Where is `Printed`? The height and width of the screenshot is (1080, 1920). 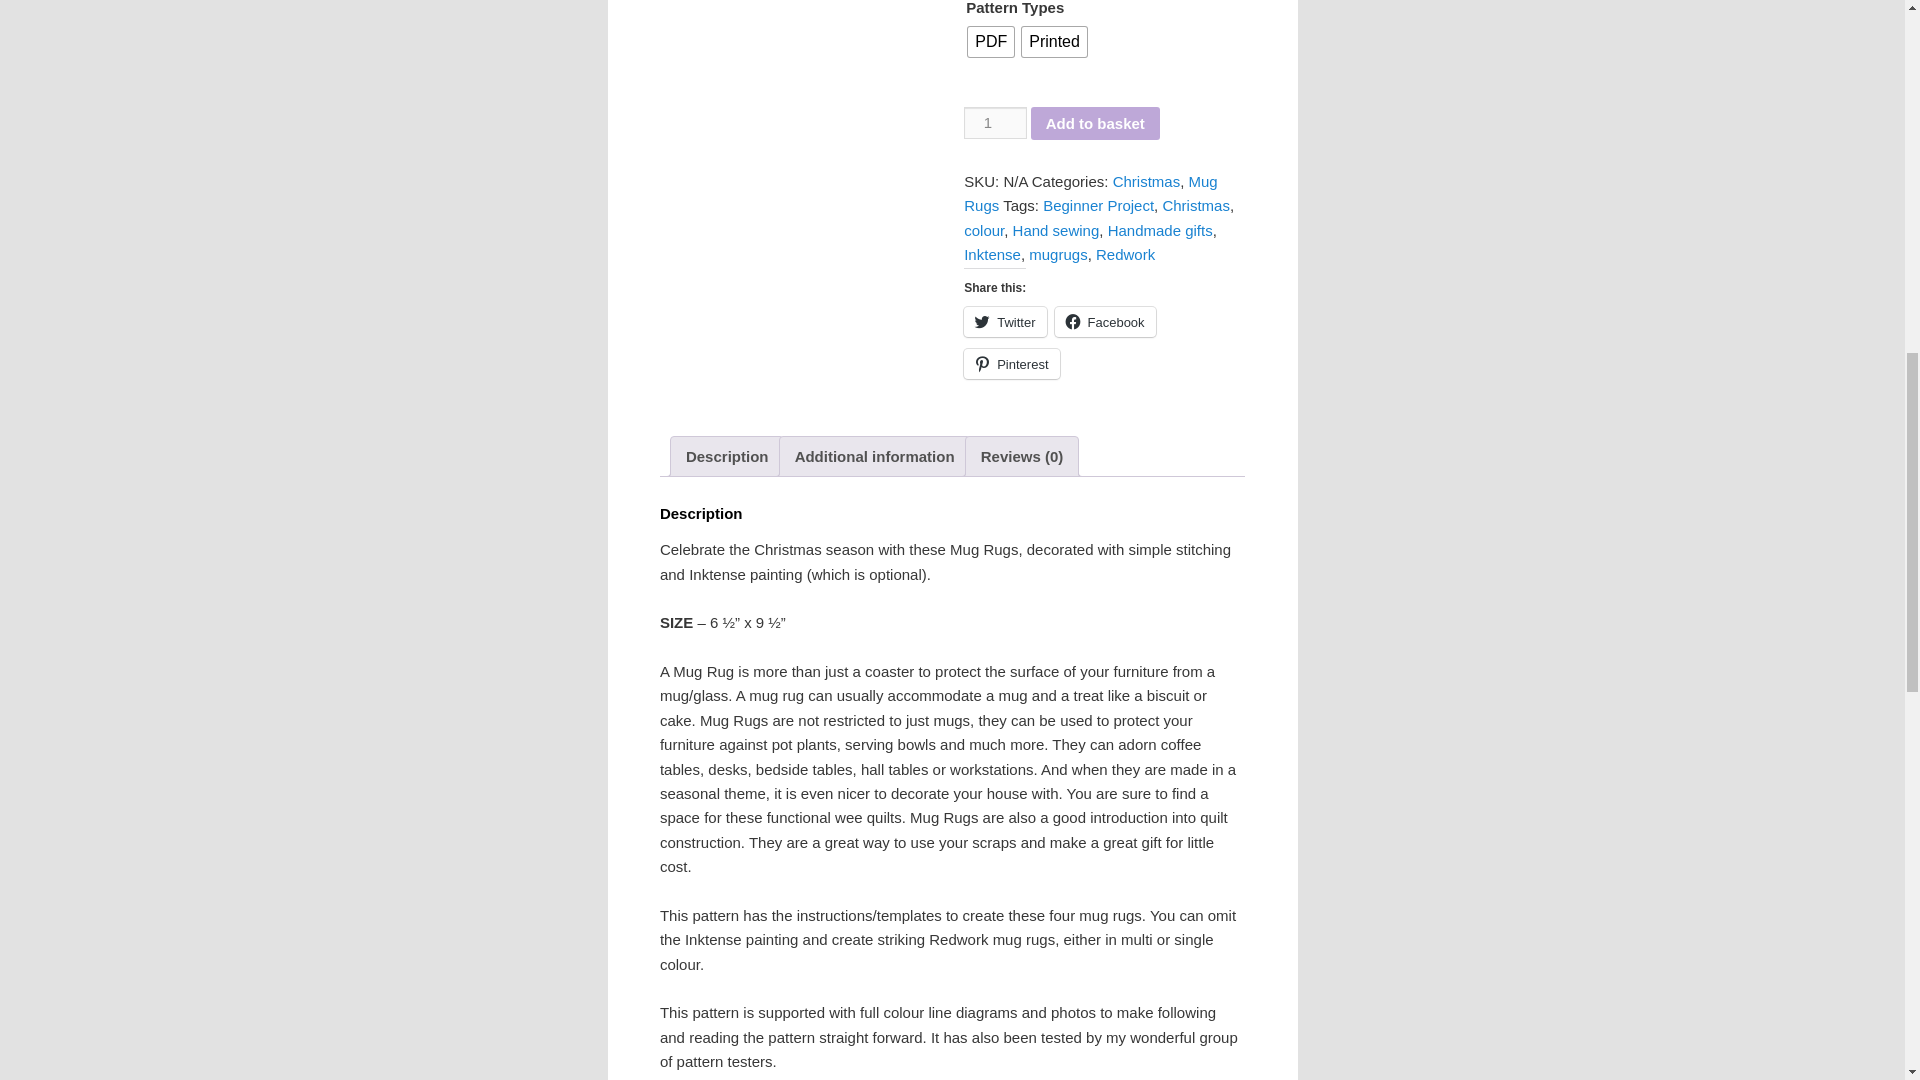 Printed is located at coordinates (1054, 42).